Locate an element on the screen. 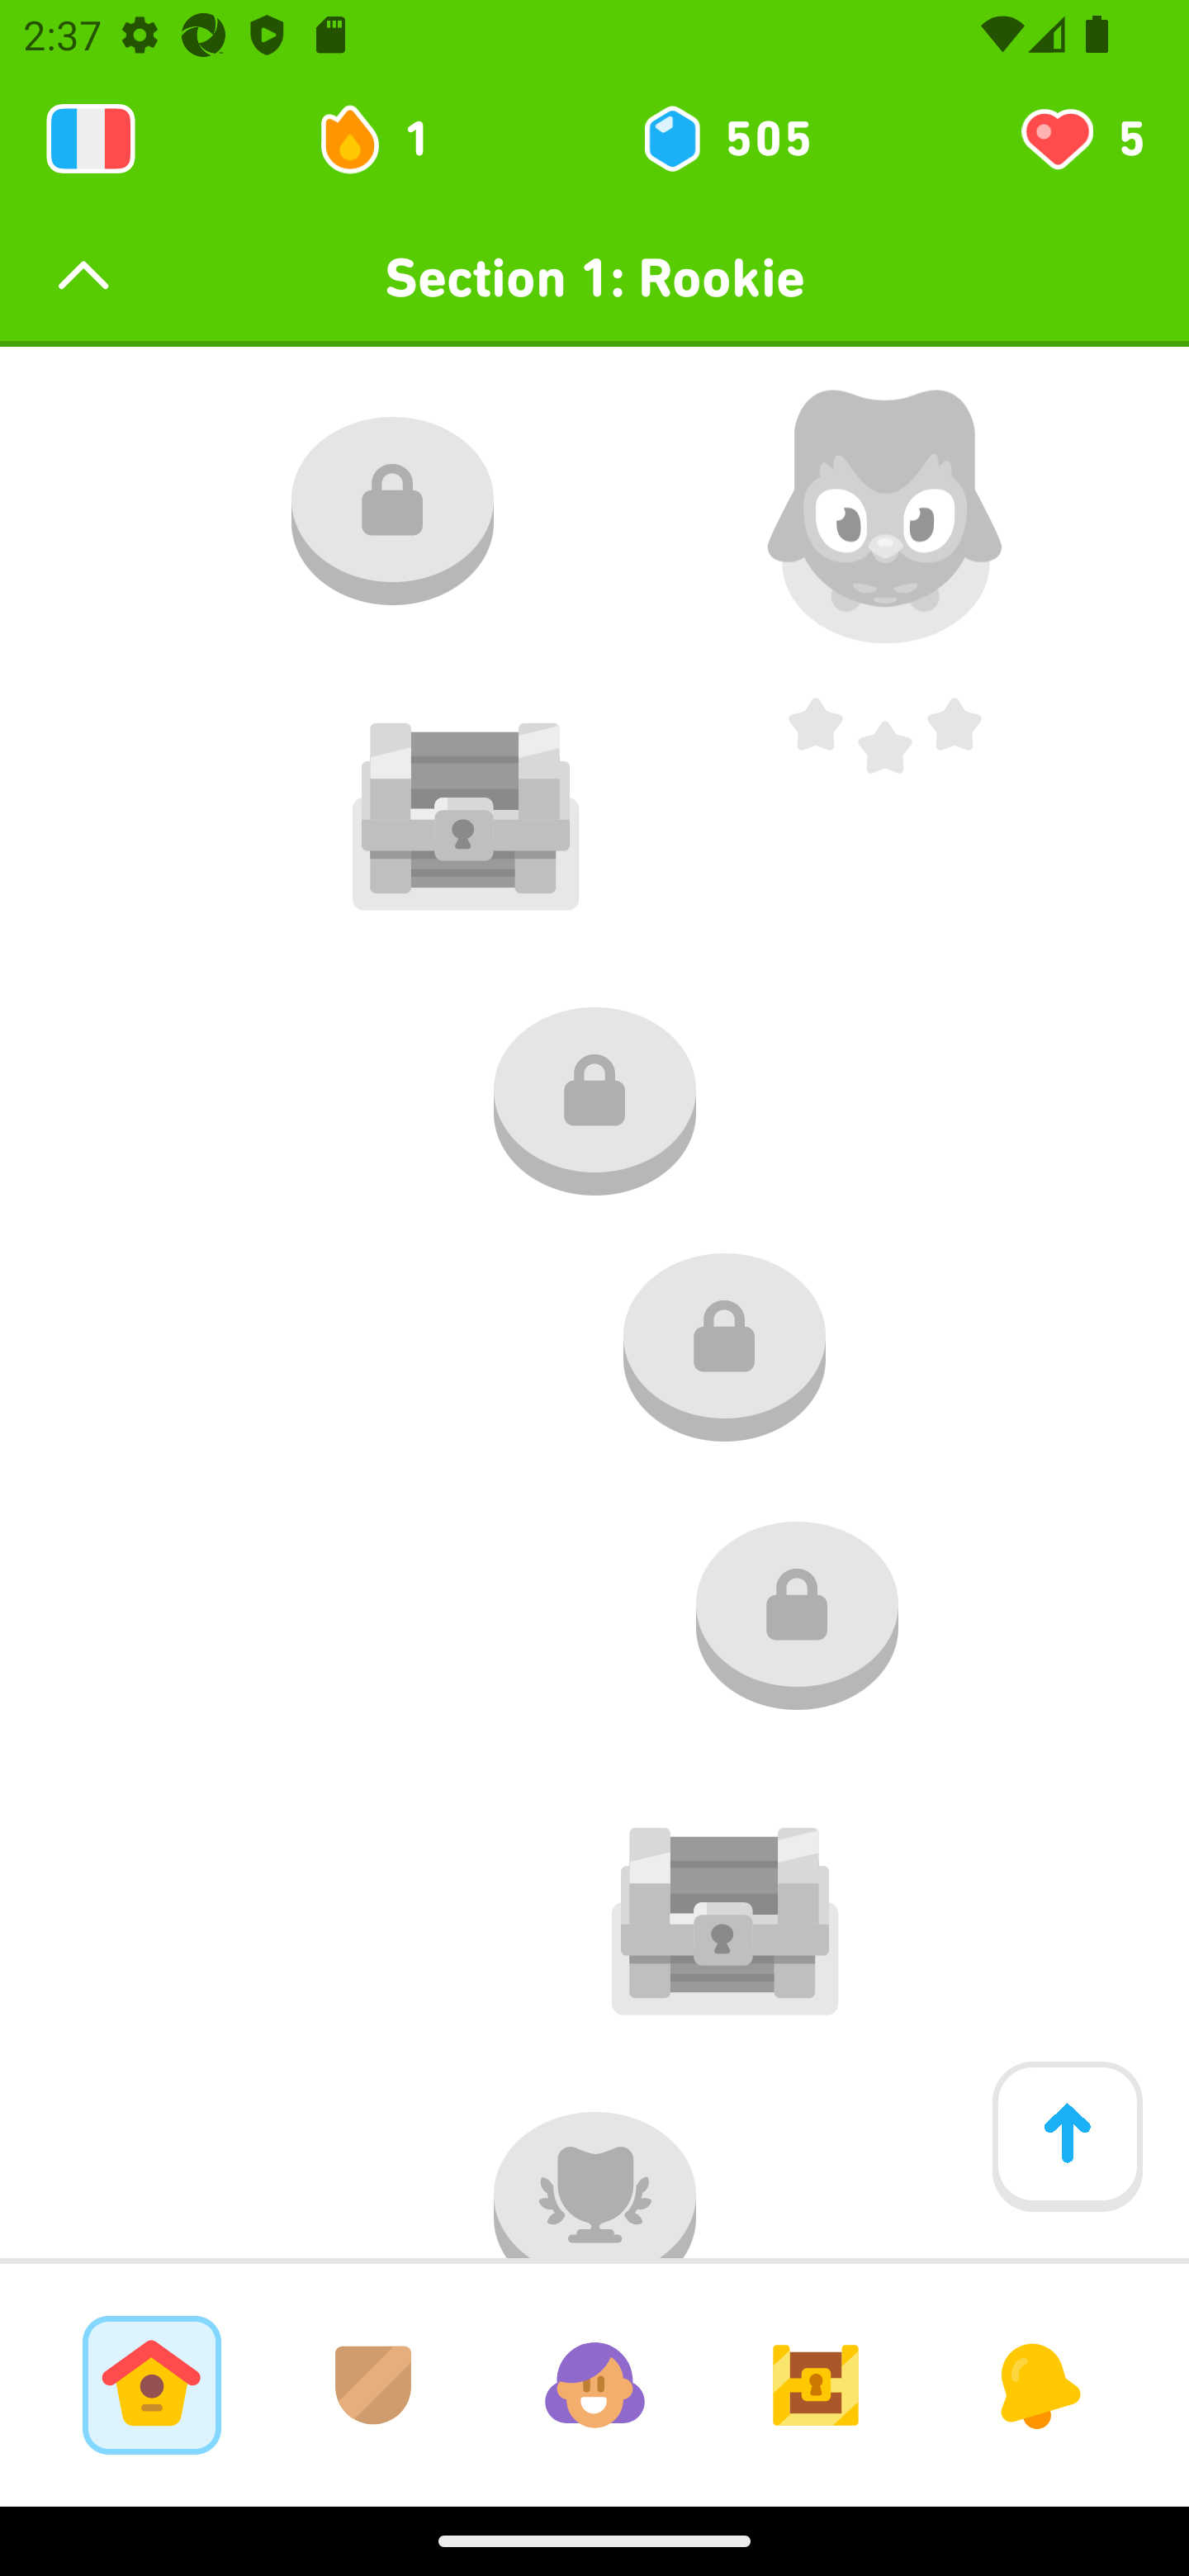 This screenshot has height=2576, width=1189. Goals Tab is located at coordinates (816, 2384).